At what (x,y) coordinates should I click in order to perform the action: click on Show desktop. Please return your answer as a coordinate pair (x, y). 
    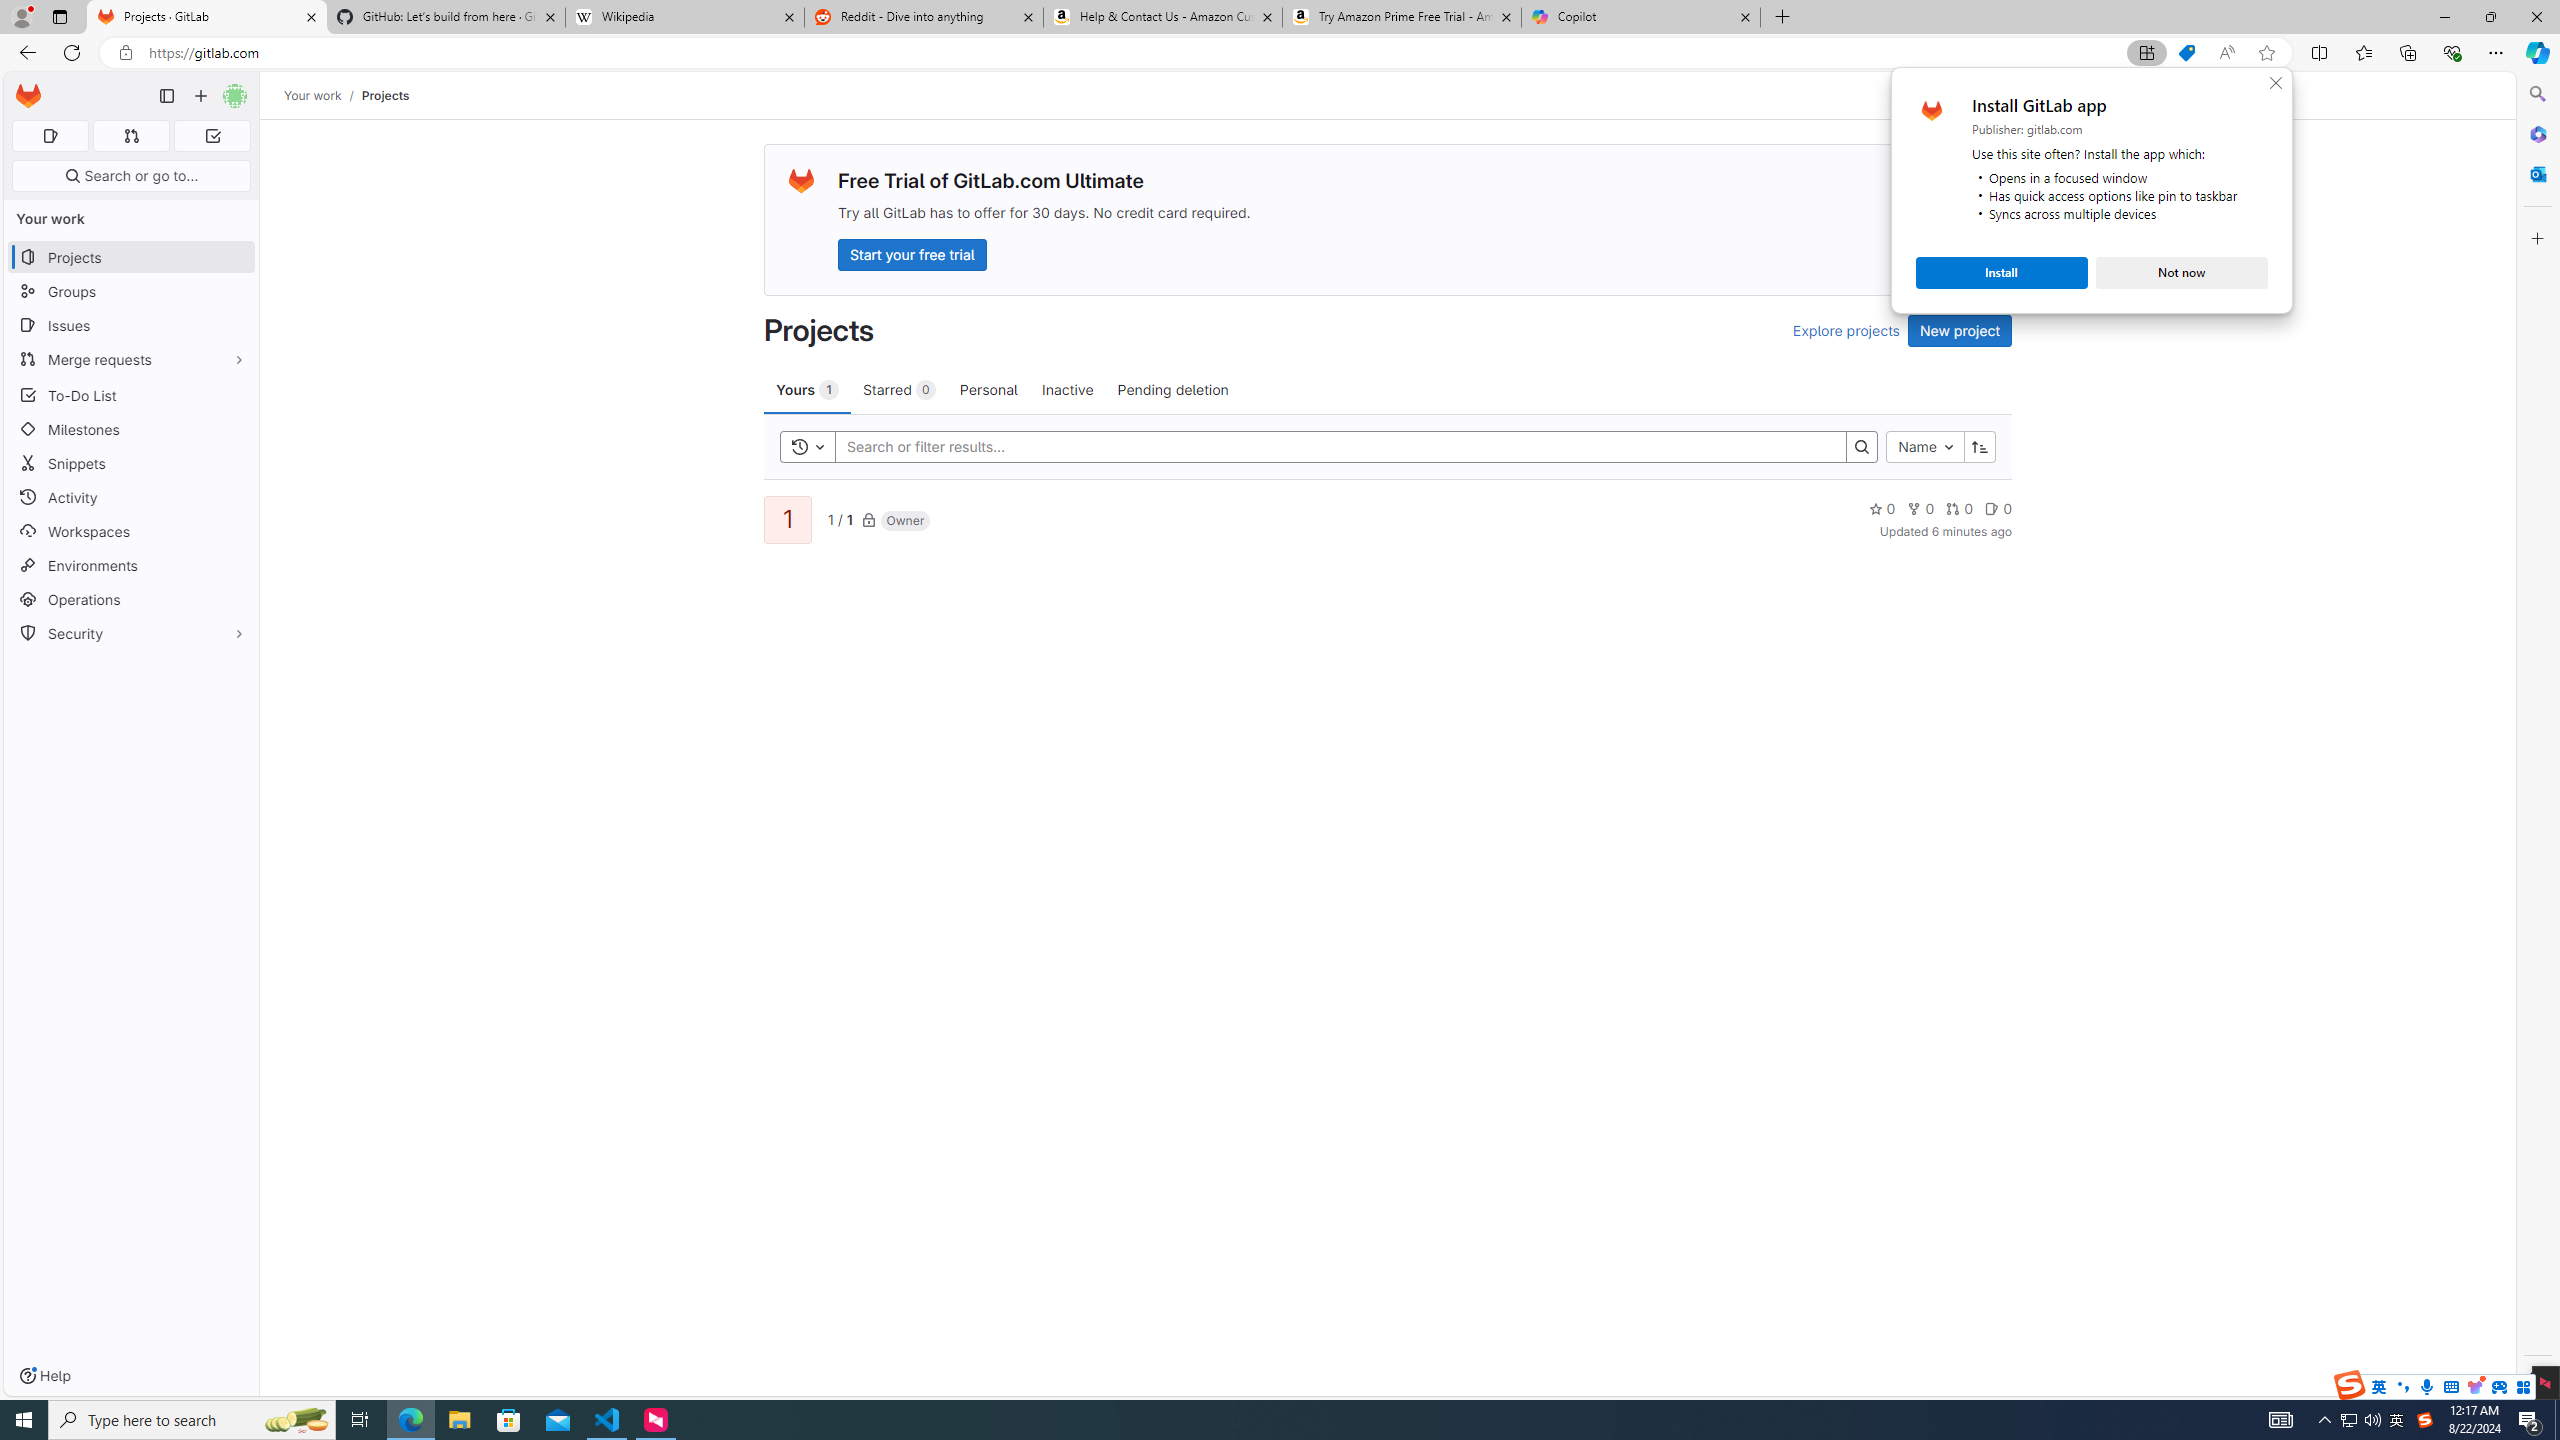
    Looking at the image, I should click on (2557, 1420).